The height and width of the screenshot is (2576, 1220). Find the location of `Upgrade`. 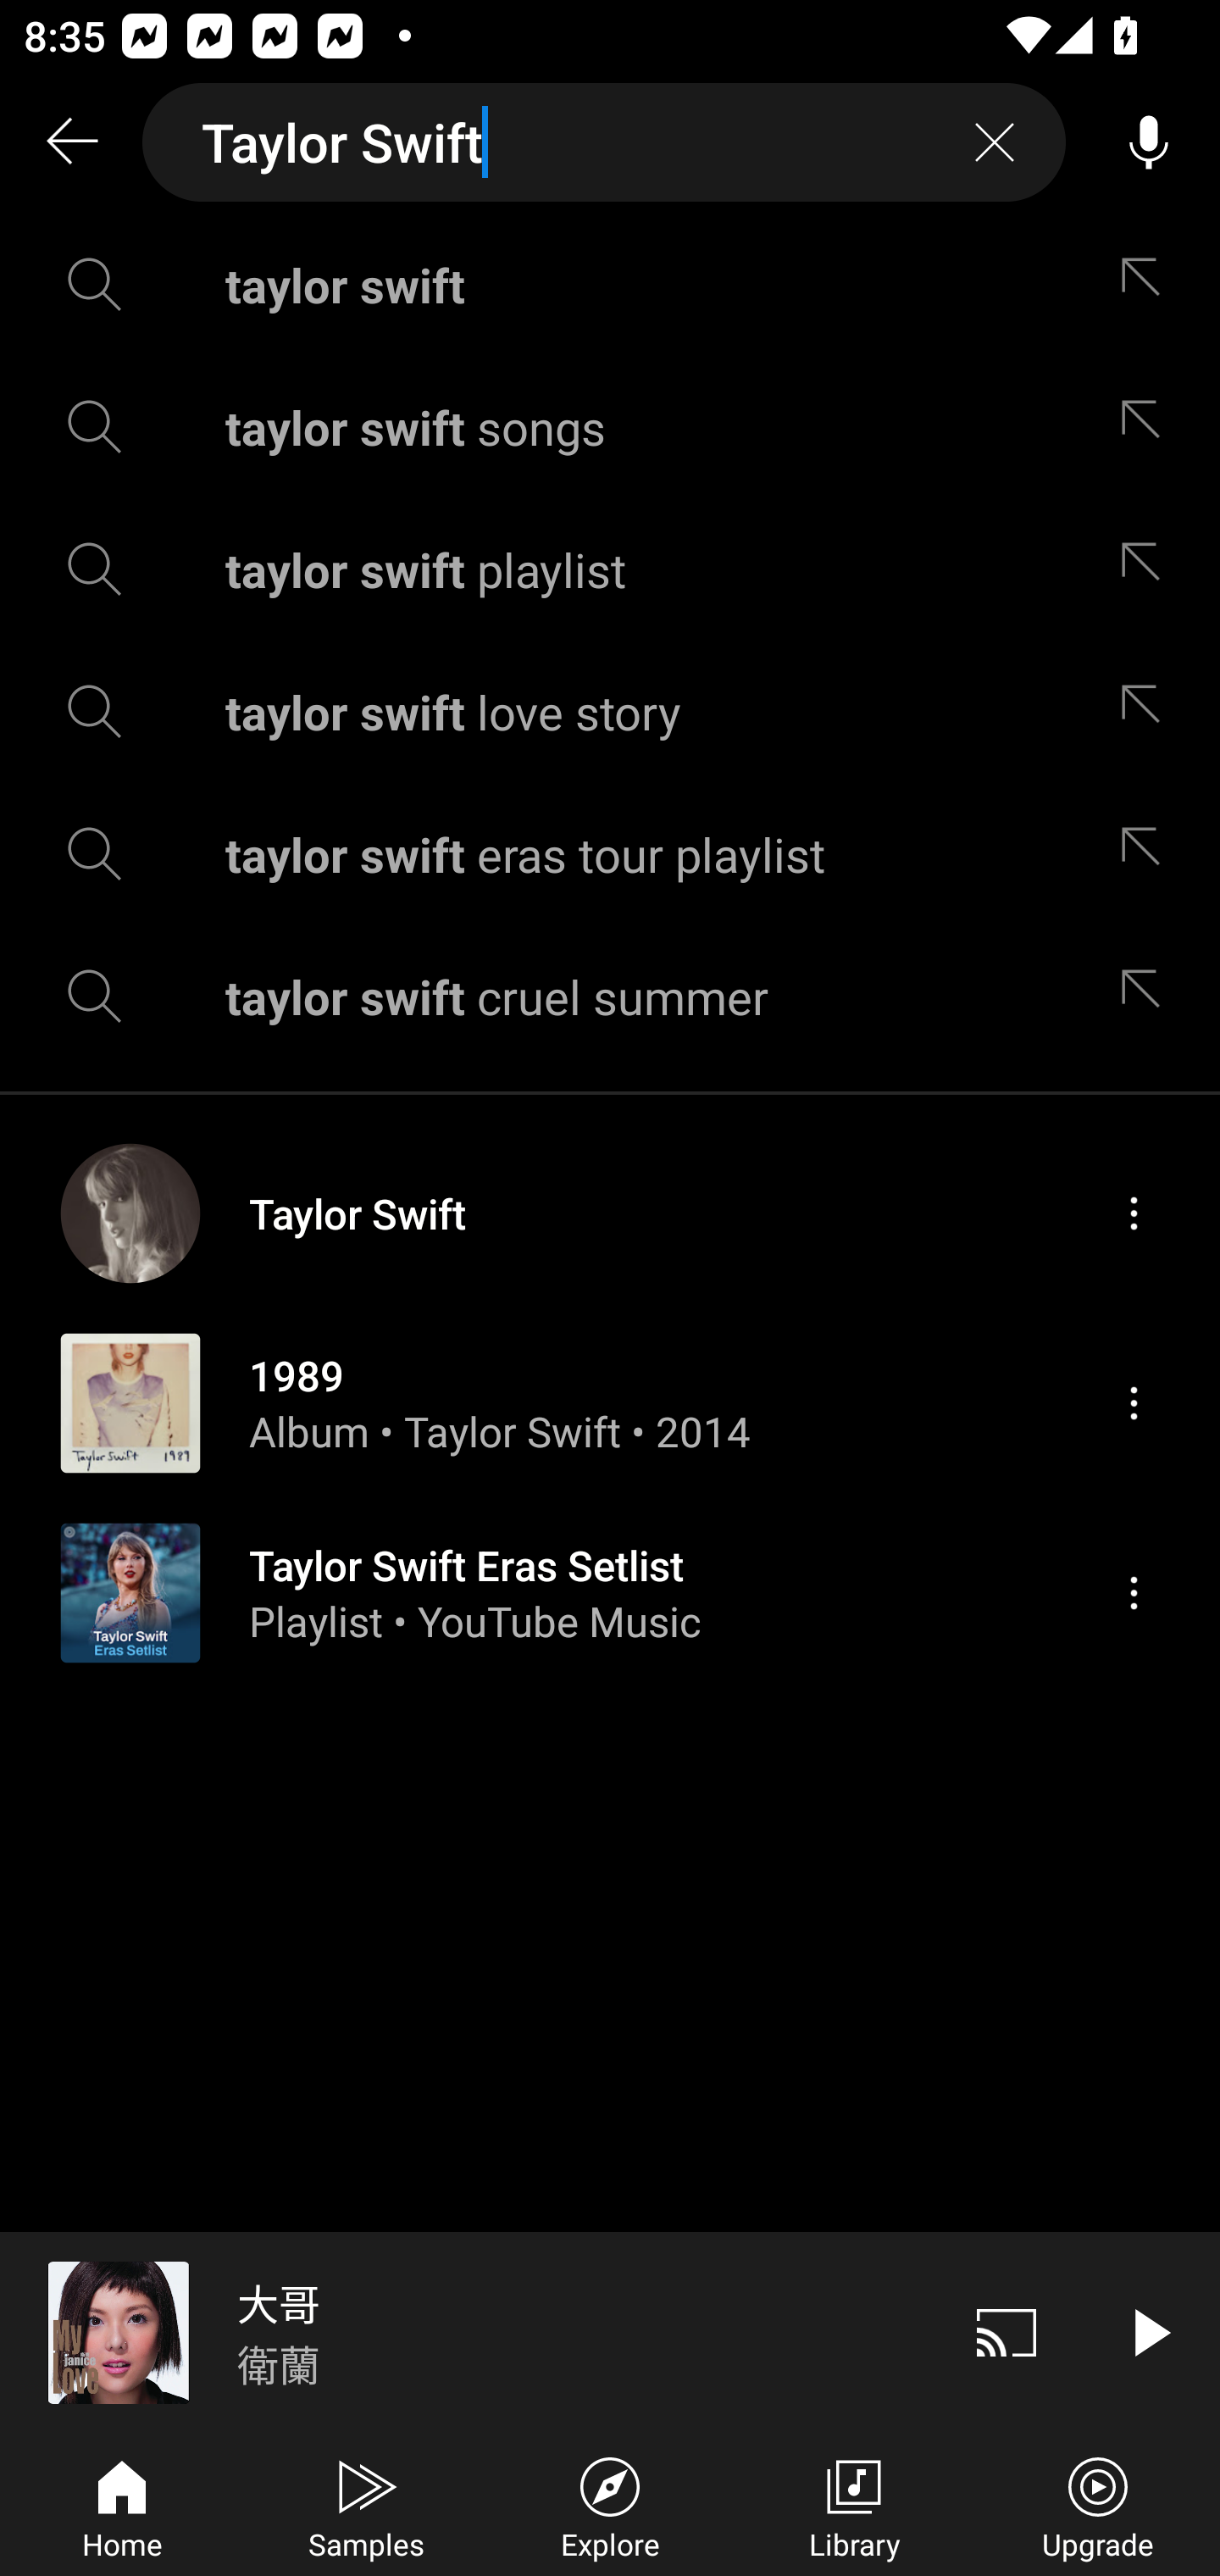

Upgrade is located at coordinates (1098, 2505).